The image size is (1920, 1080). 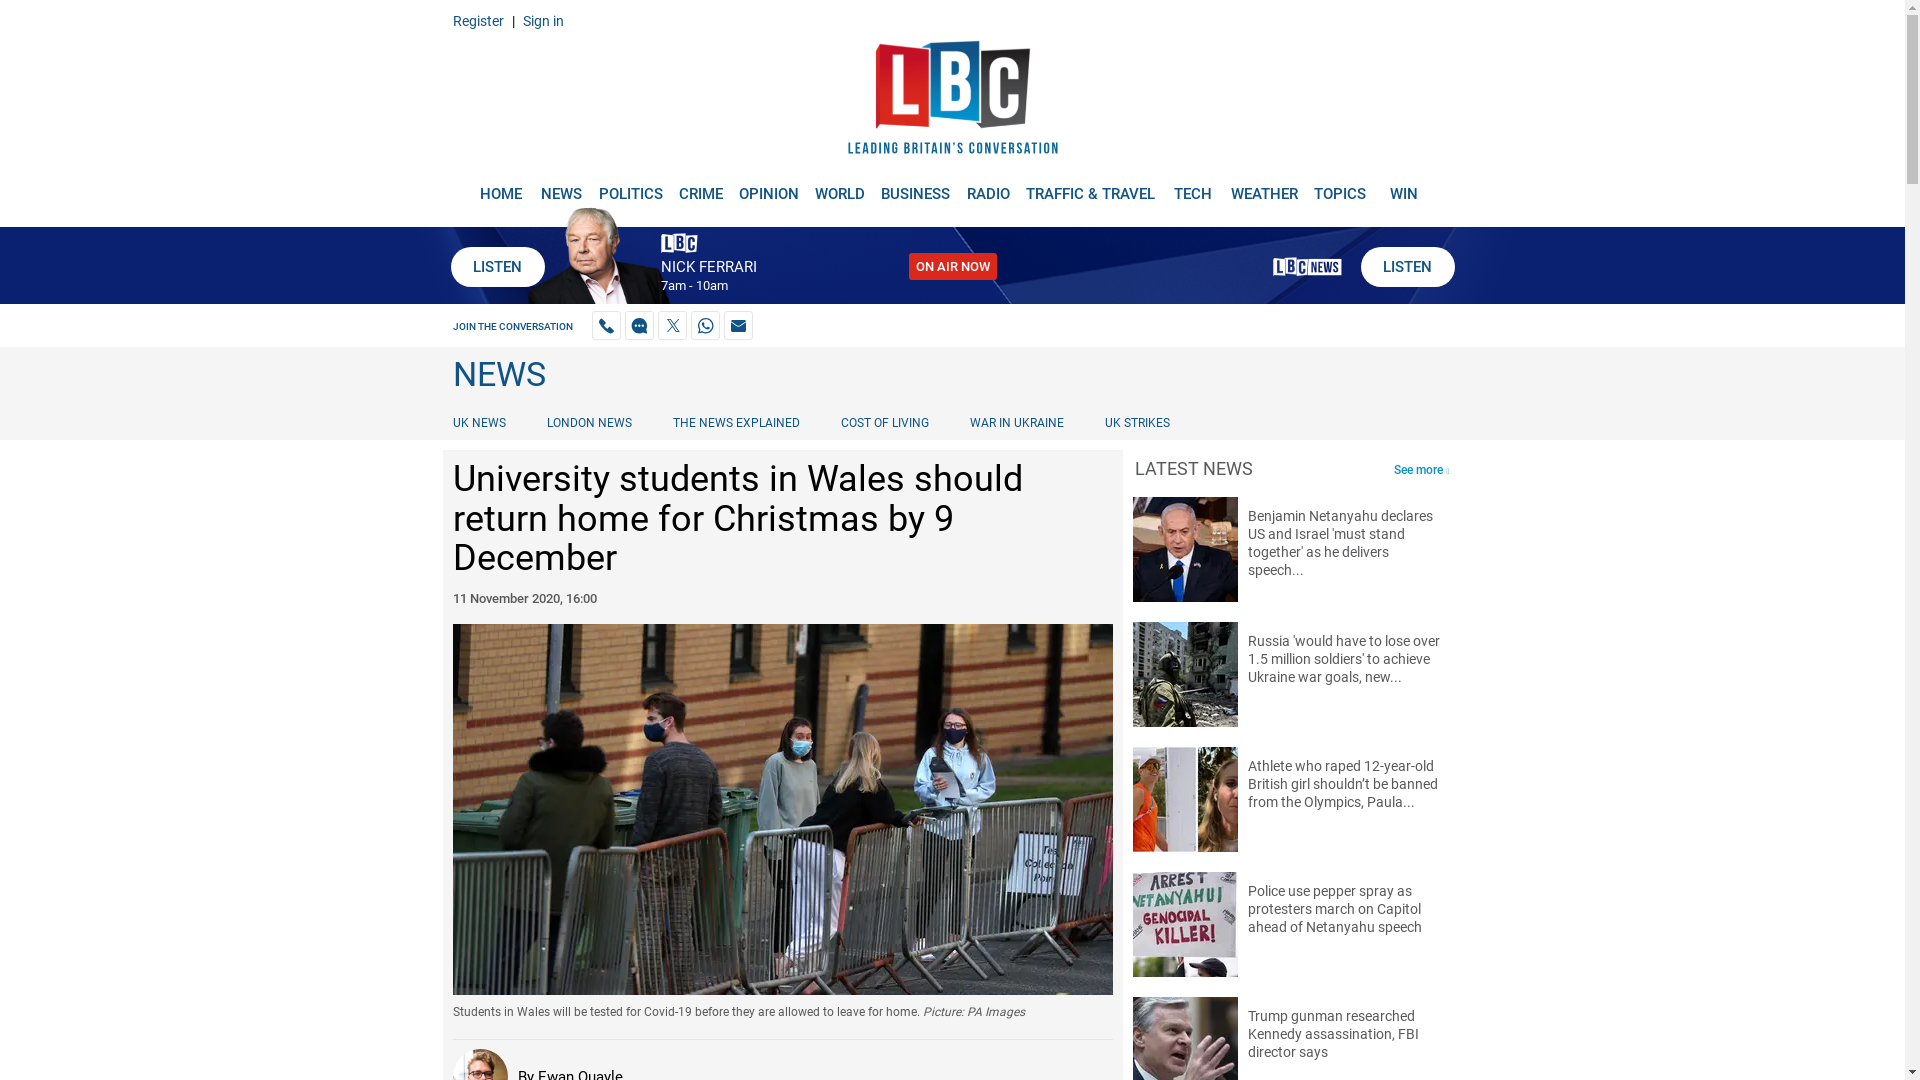 What do you see at coordinates (884, 422) in the screenshot?
I see `COST OF LIVING` at bounding box center [884, 422].